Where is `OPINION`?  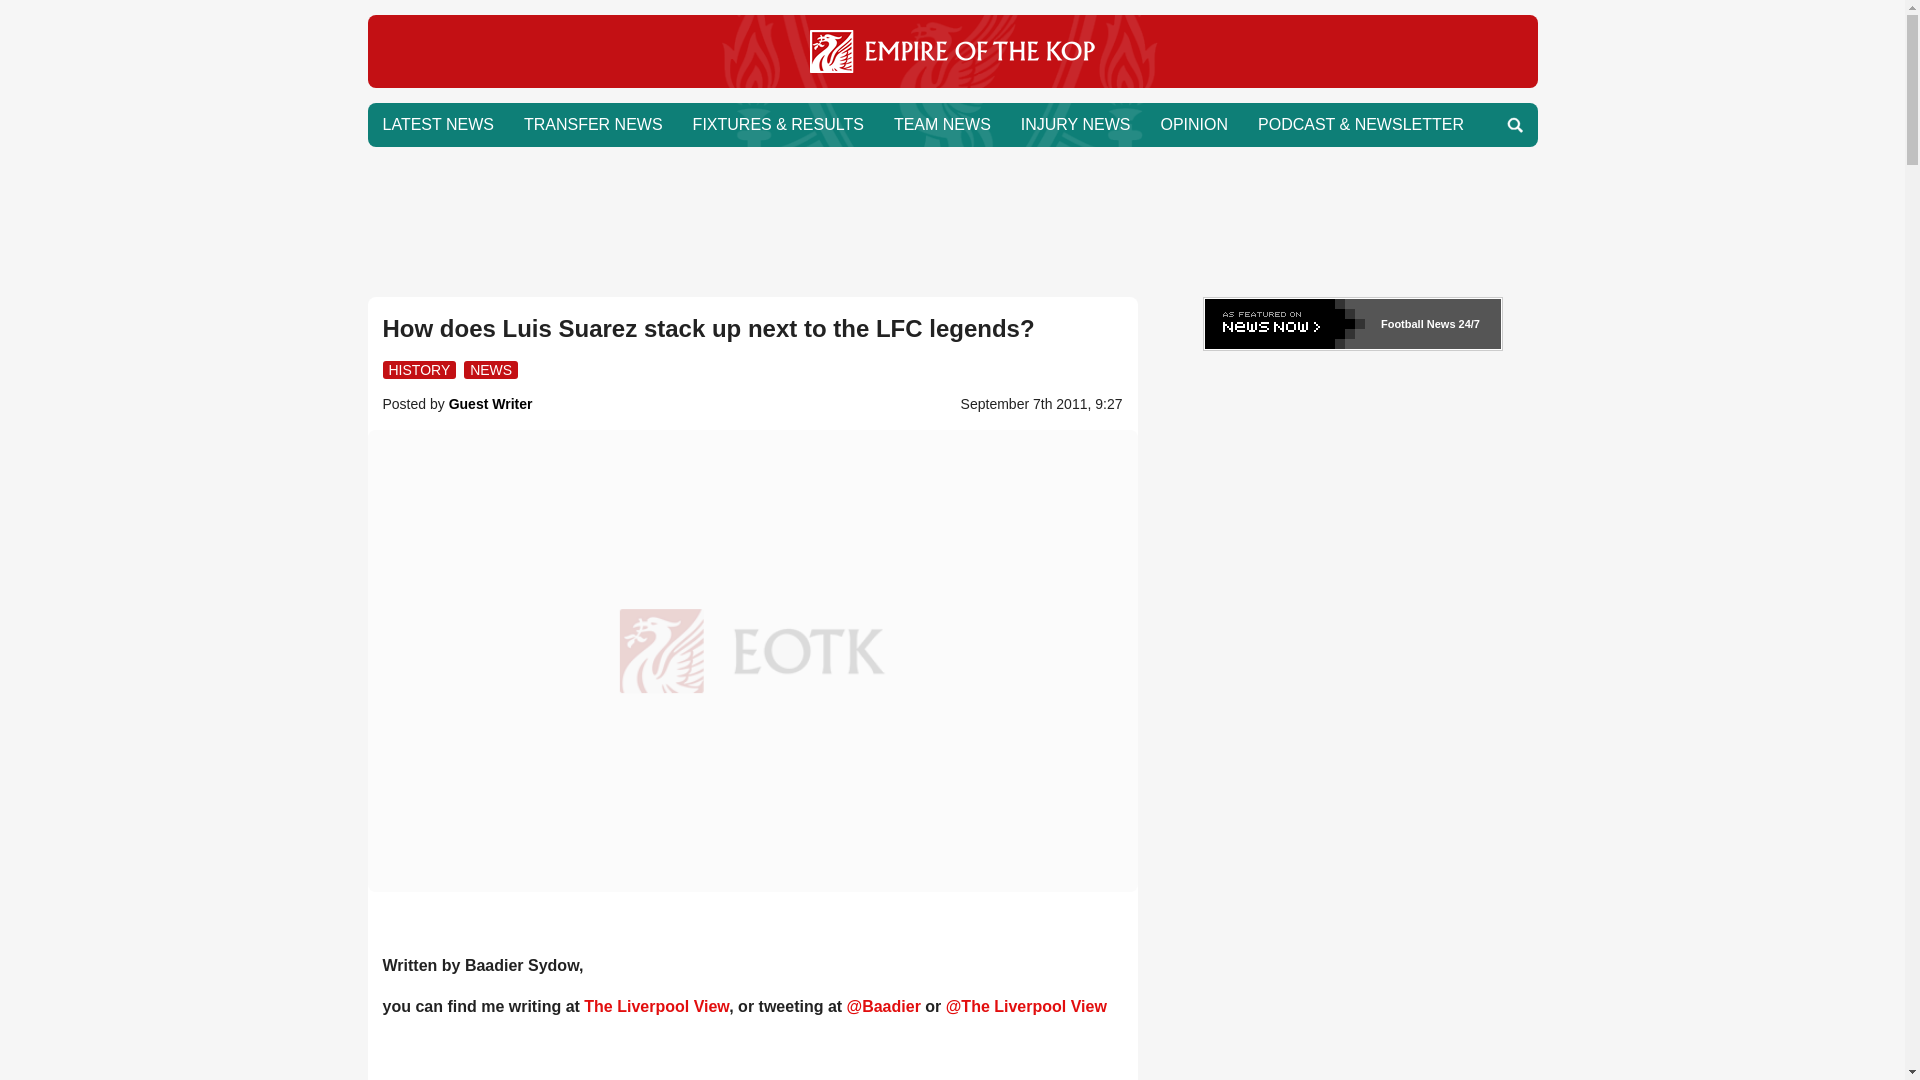
OPINION is located at coordinates (1193, 124).